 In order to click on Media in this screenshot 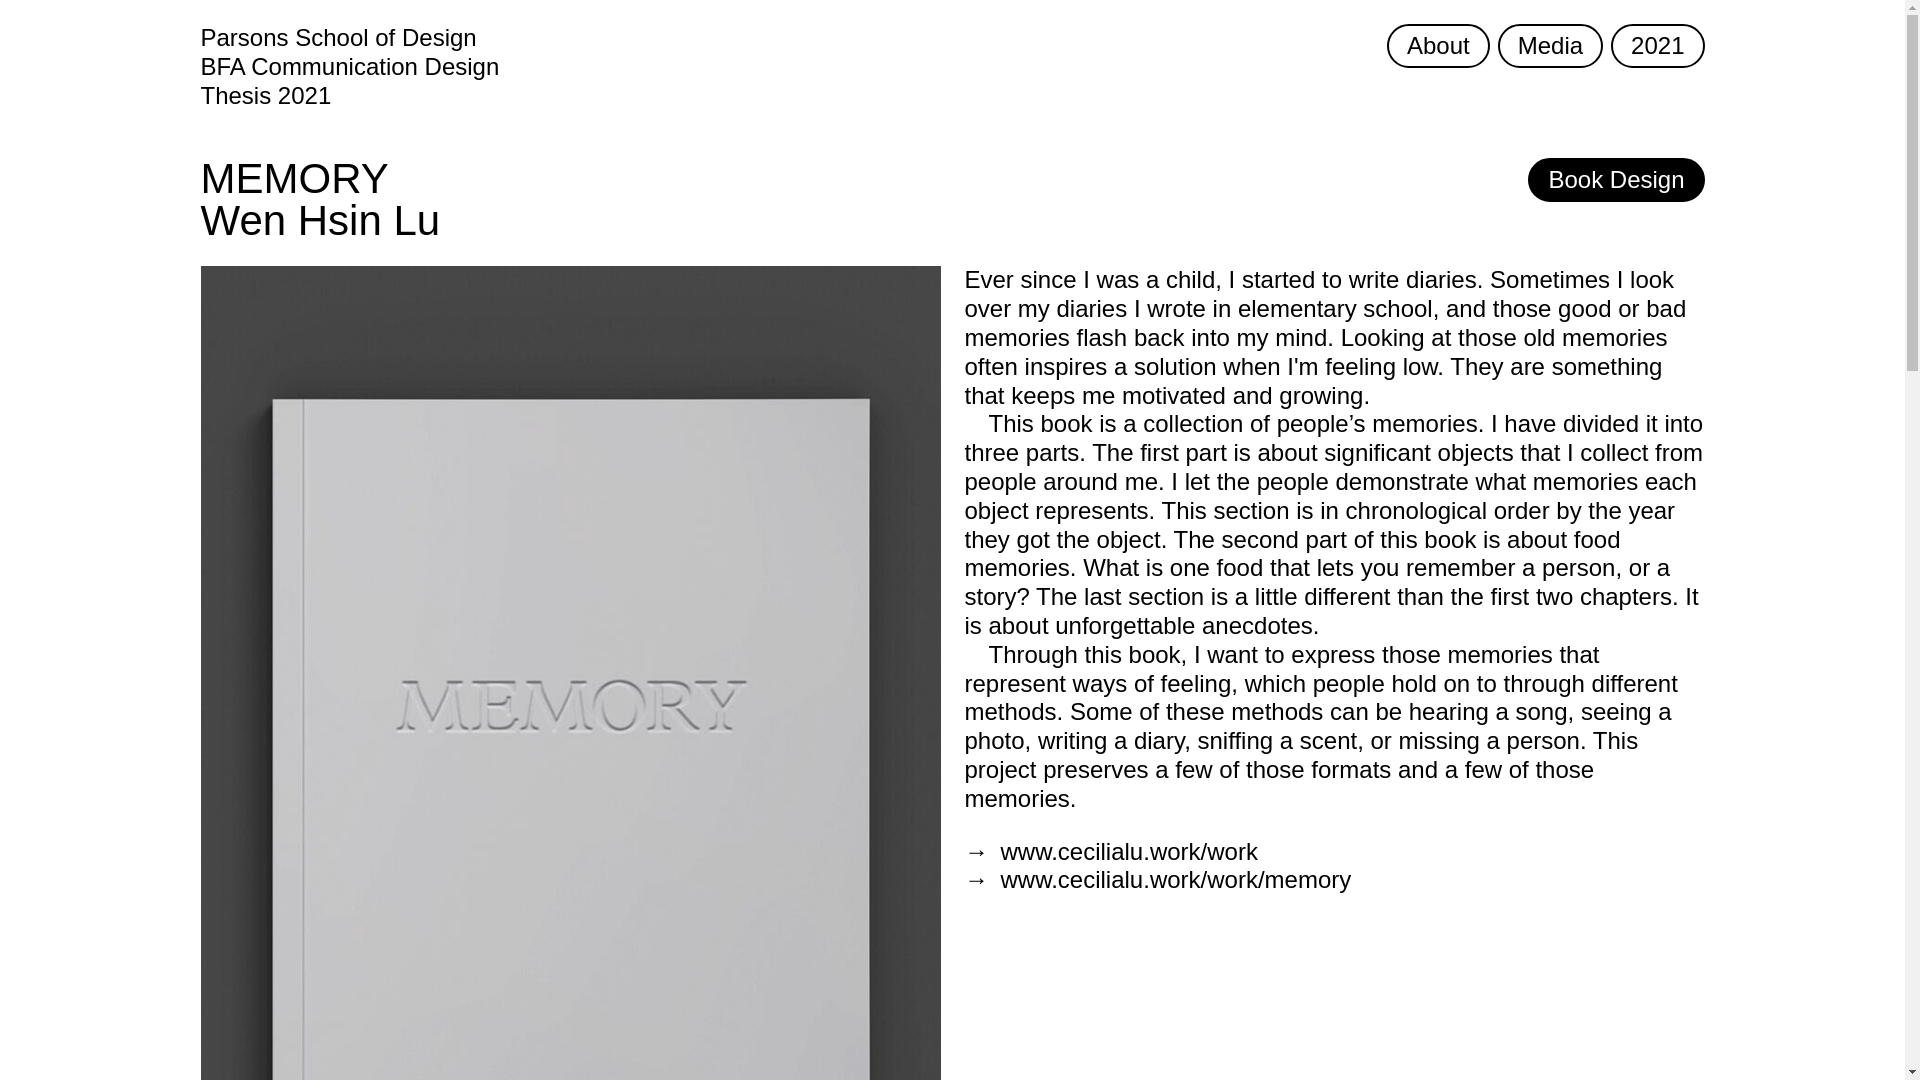, I will do `click(1550, 46)`.